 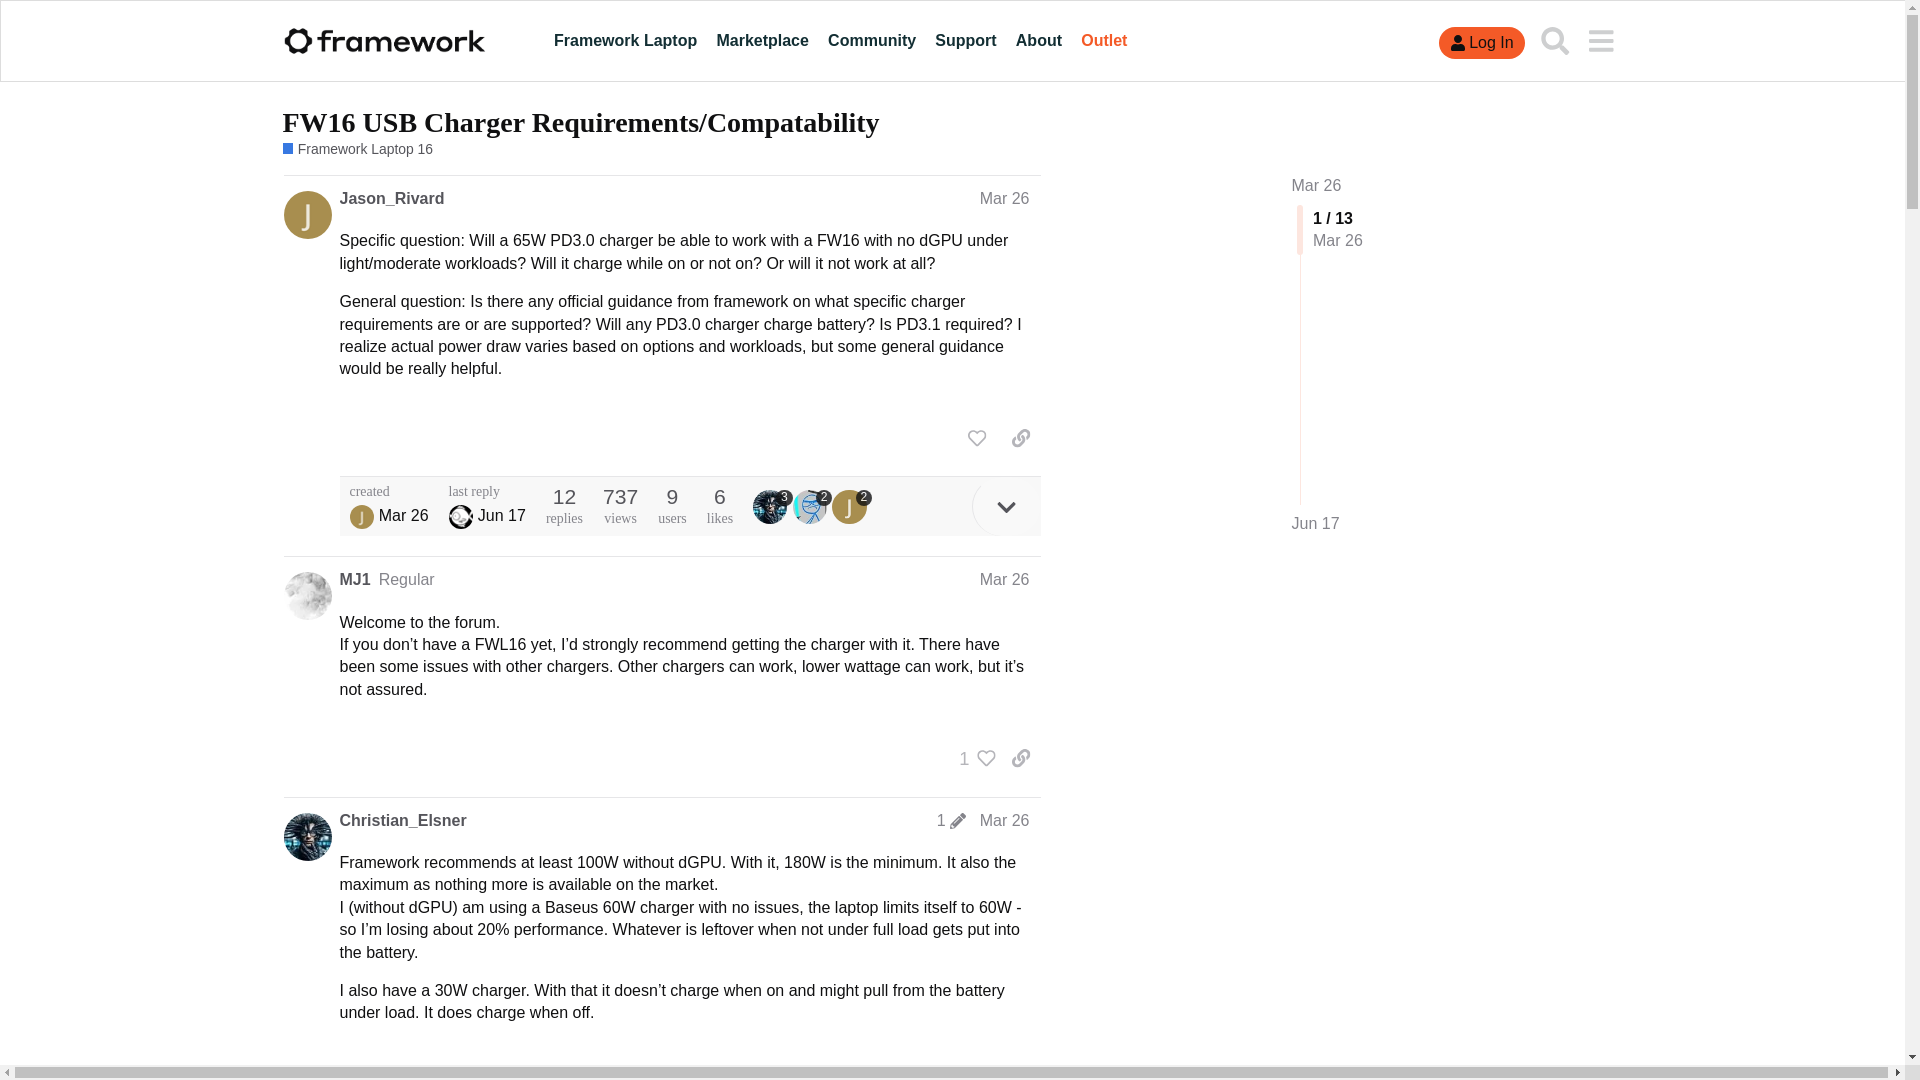 What do you see at coordinates (354, 580) in the screenshot?
I see `MJ1` at bounding box center [354, 580].